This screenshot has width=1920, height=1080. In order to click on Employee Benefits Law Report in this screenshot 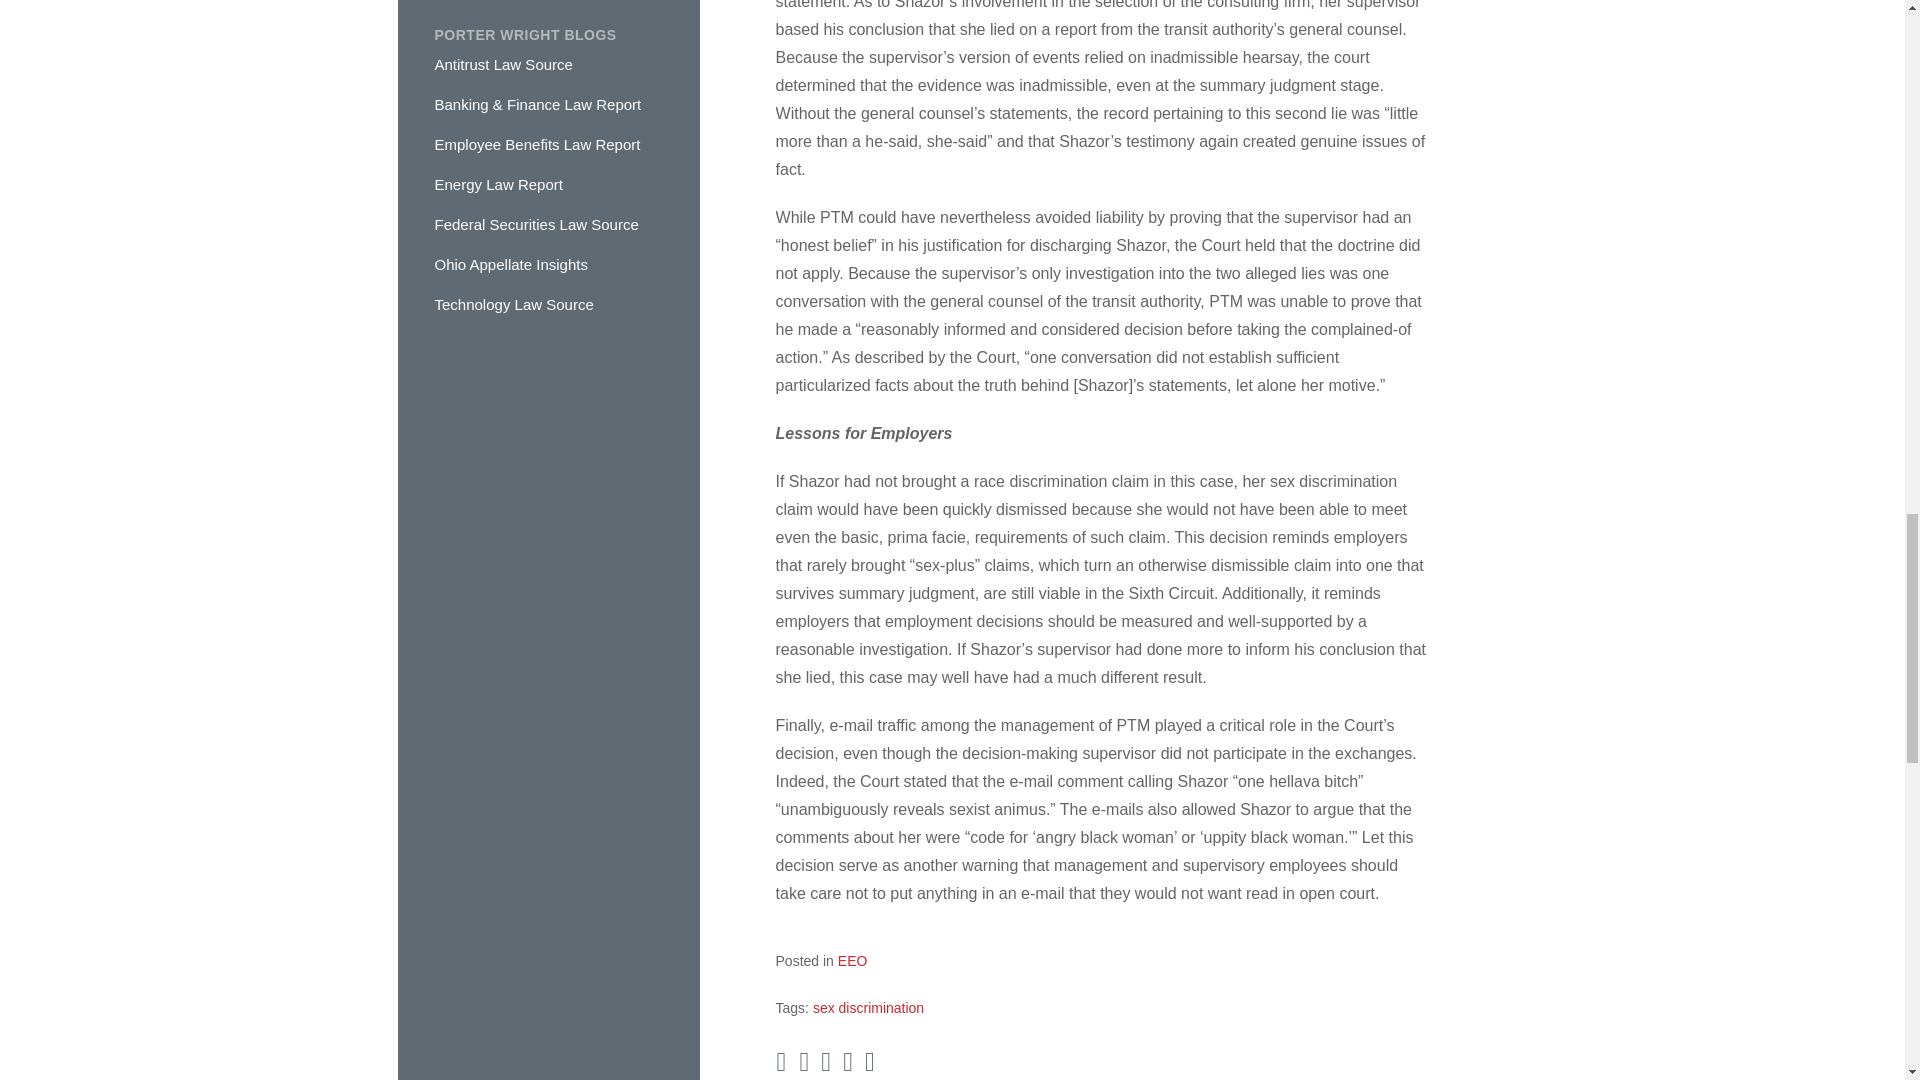, I will do `click(536, 144)`.